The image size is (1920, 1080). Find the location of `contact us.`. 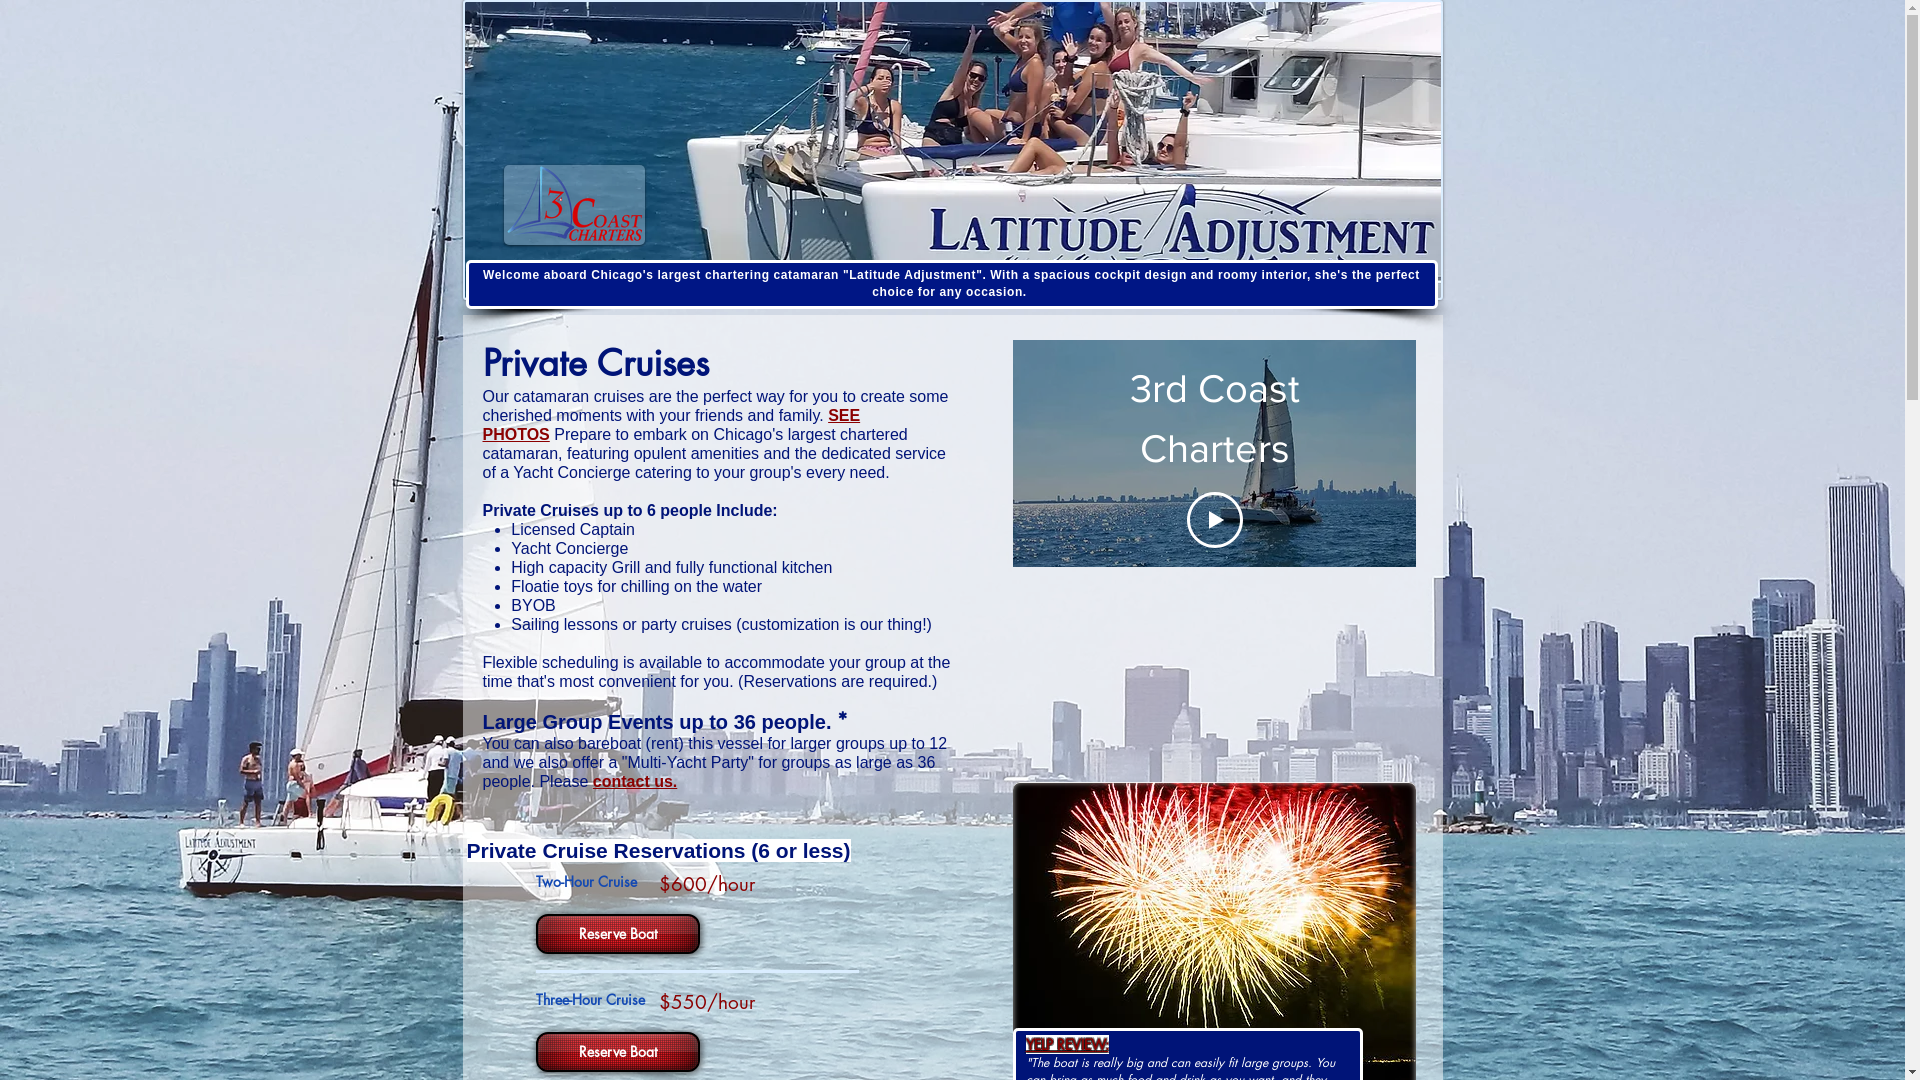

contact us. is located at coordinates (635, 782).